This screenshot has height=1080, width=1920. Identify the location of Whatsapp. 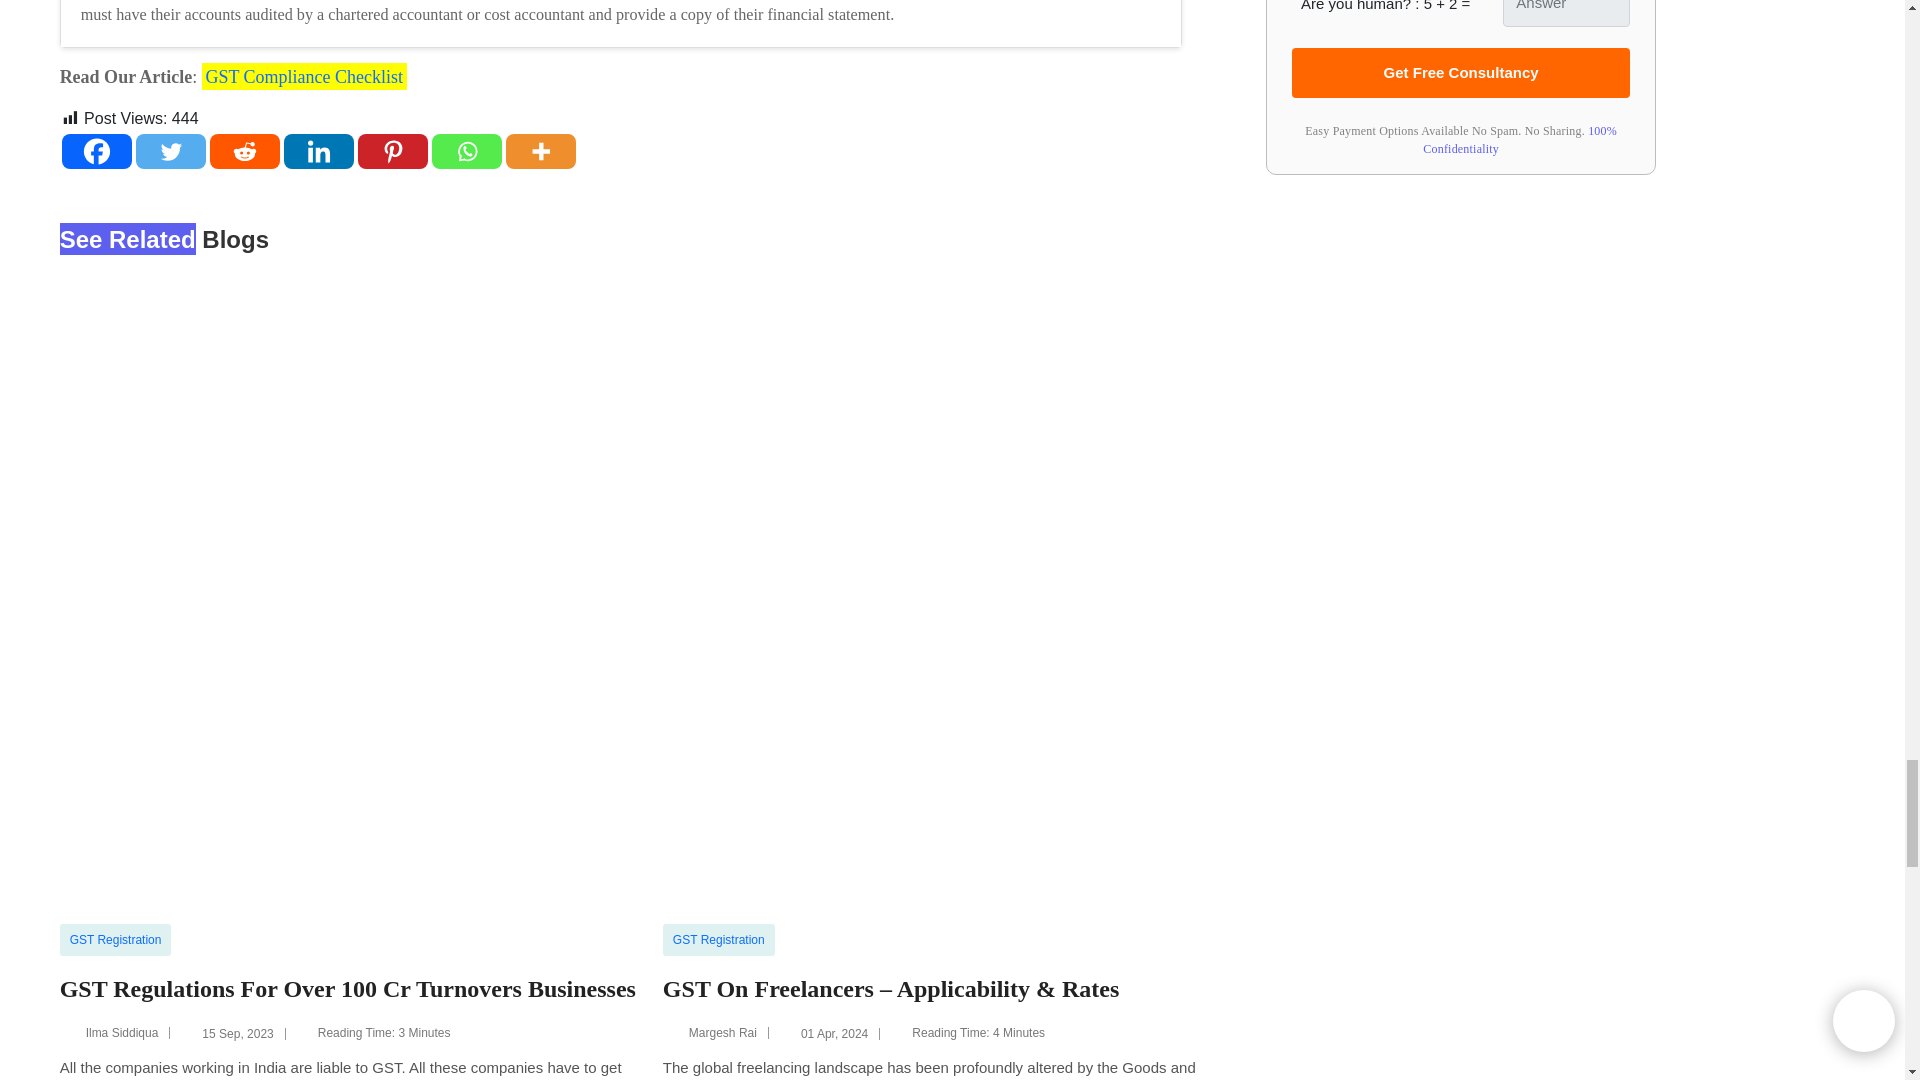
(466, 150).